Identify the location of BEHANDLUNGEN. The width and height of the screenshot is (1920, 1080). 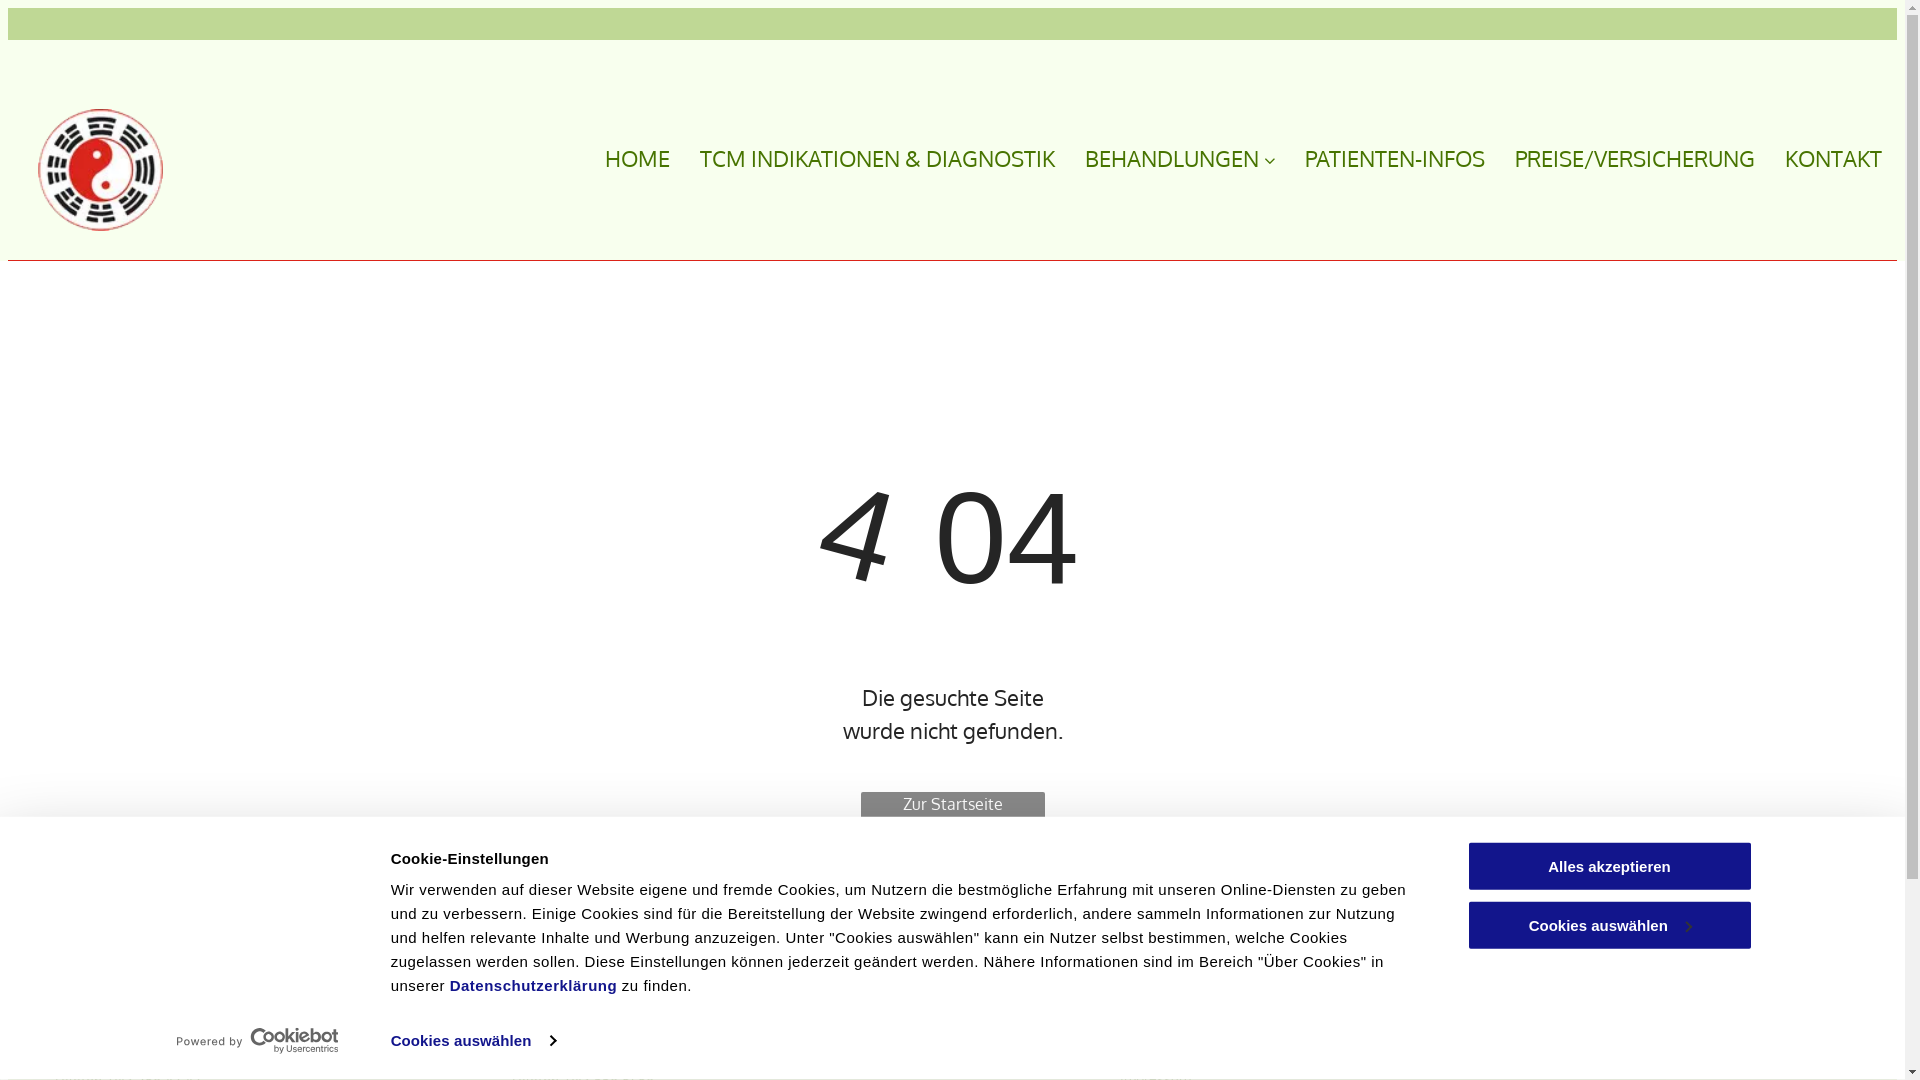
(1165, 158).